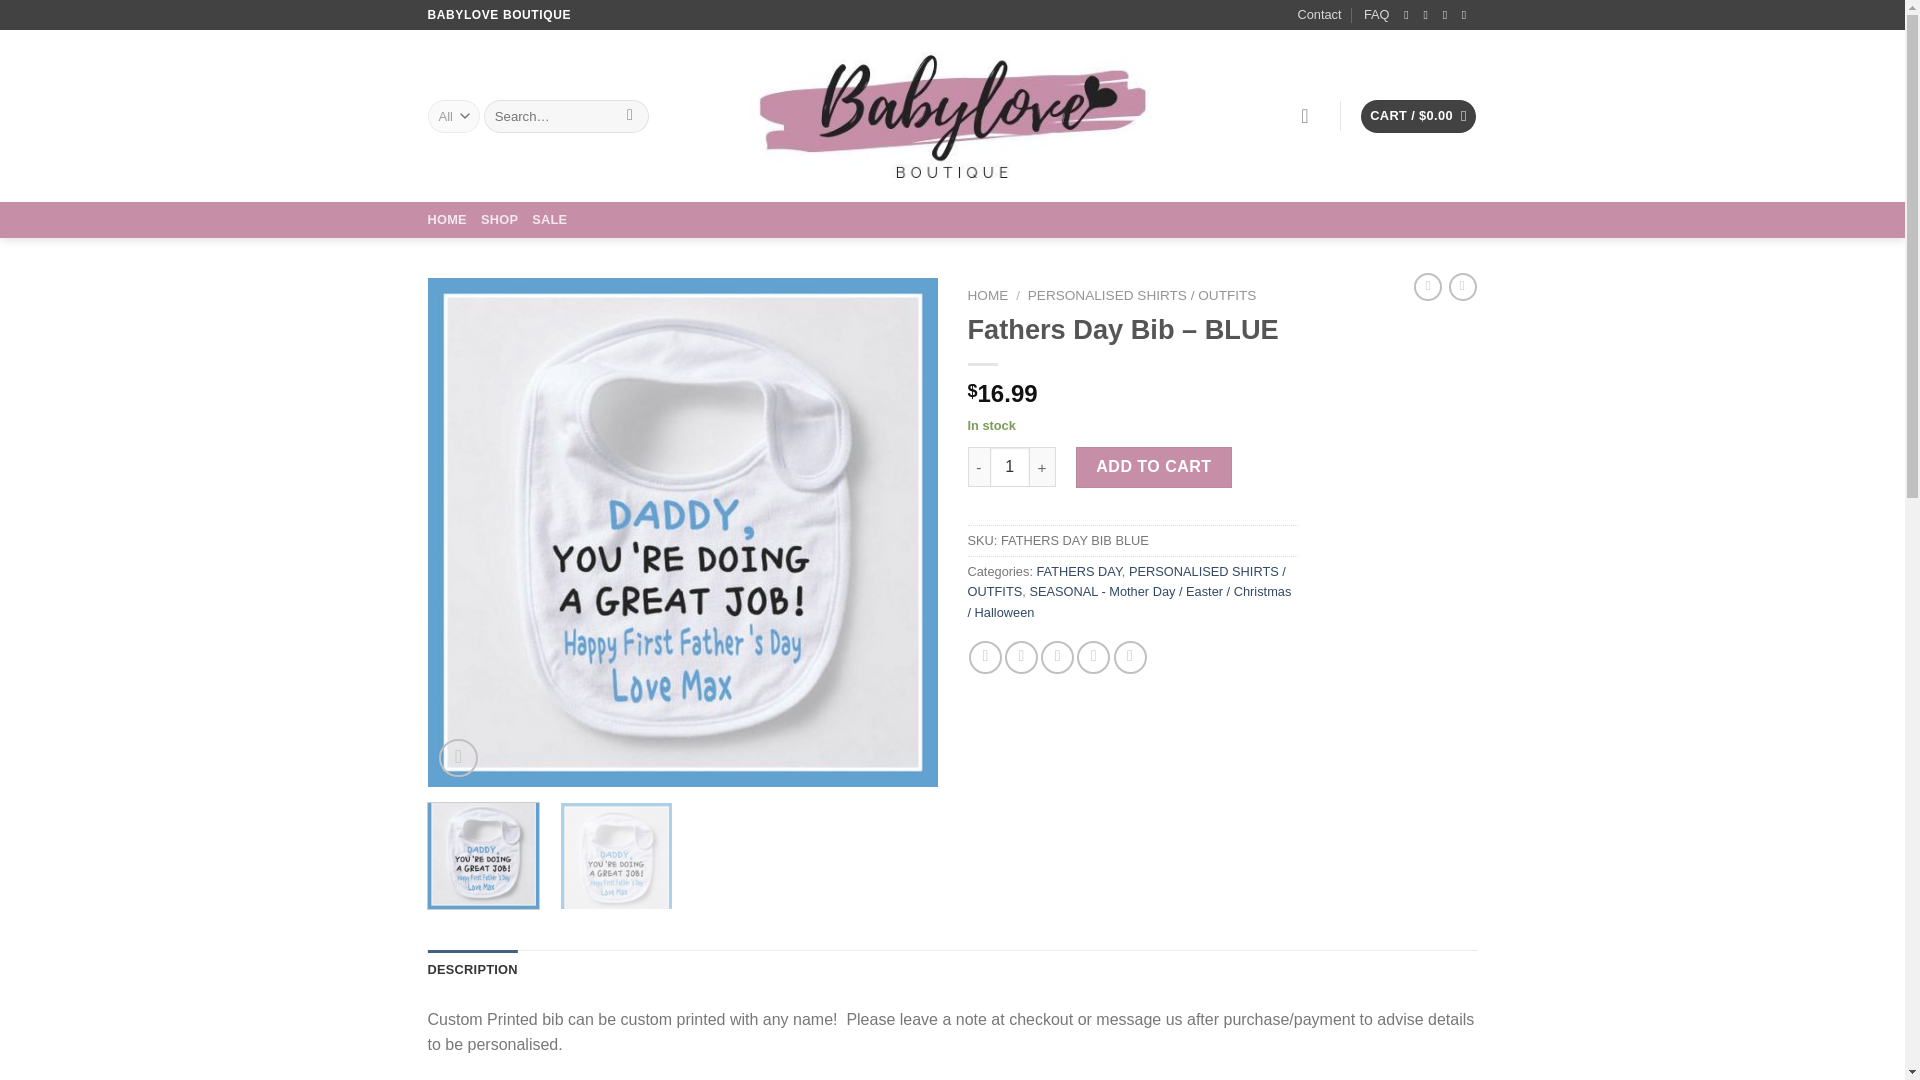 This screenshot has width=1920, height=1080. I want to click on SALE, so click(548, 219).